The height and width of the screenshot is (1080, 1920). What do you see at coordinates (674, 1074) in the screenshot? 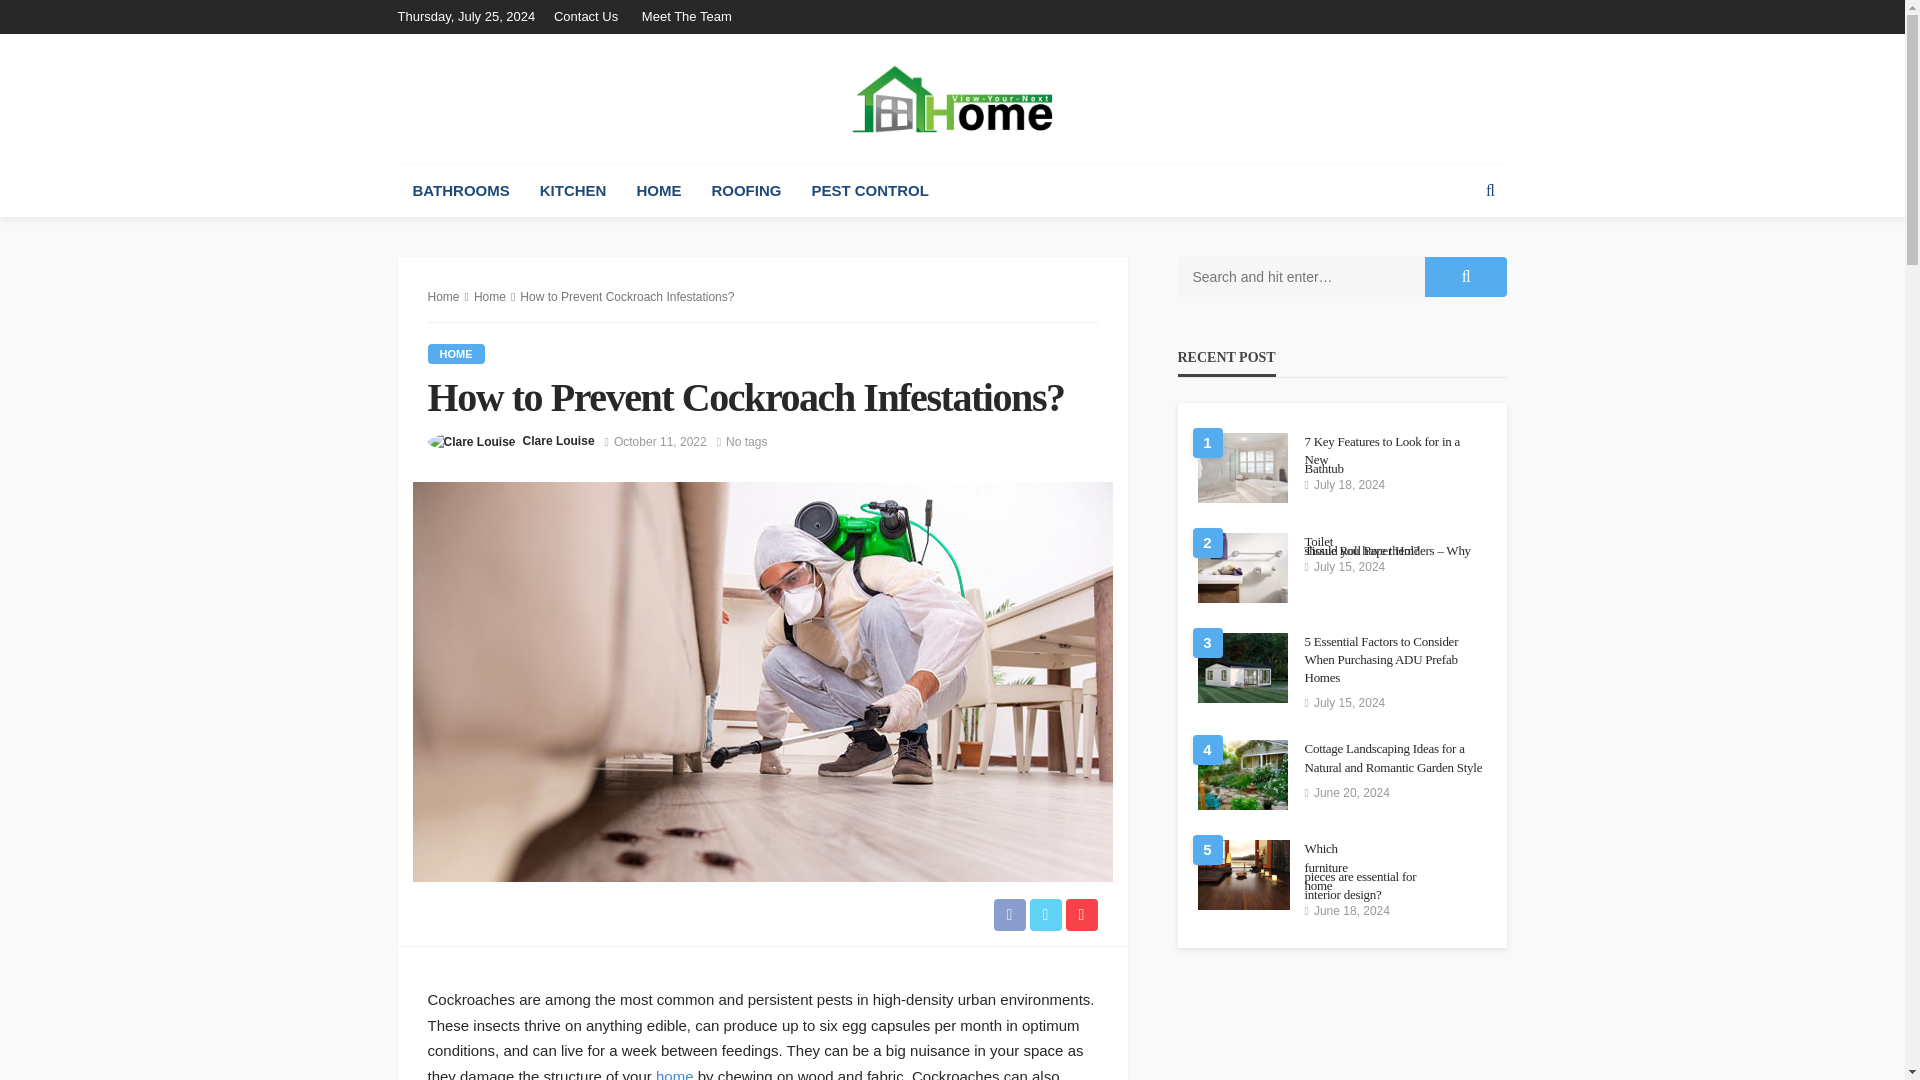
I see `Posts tagged with home` at bounding box center [674, 1074].